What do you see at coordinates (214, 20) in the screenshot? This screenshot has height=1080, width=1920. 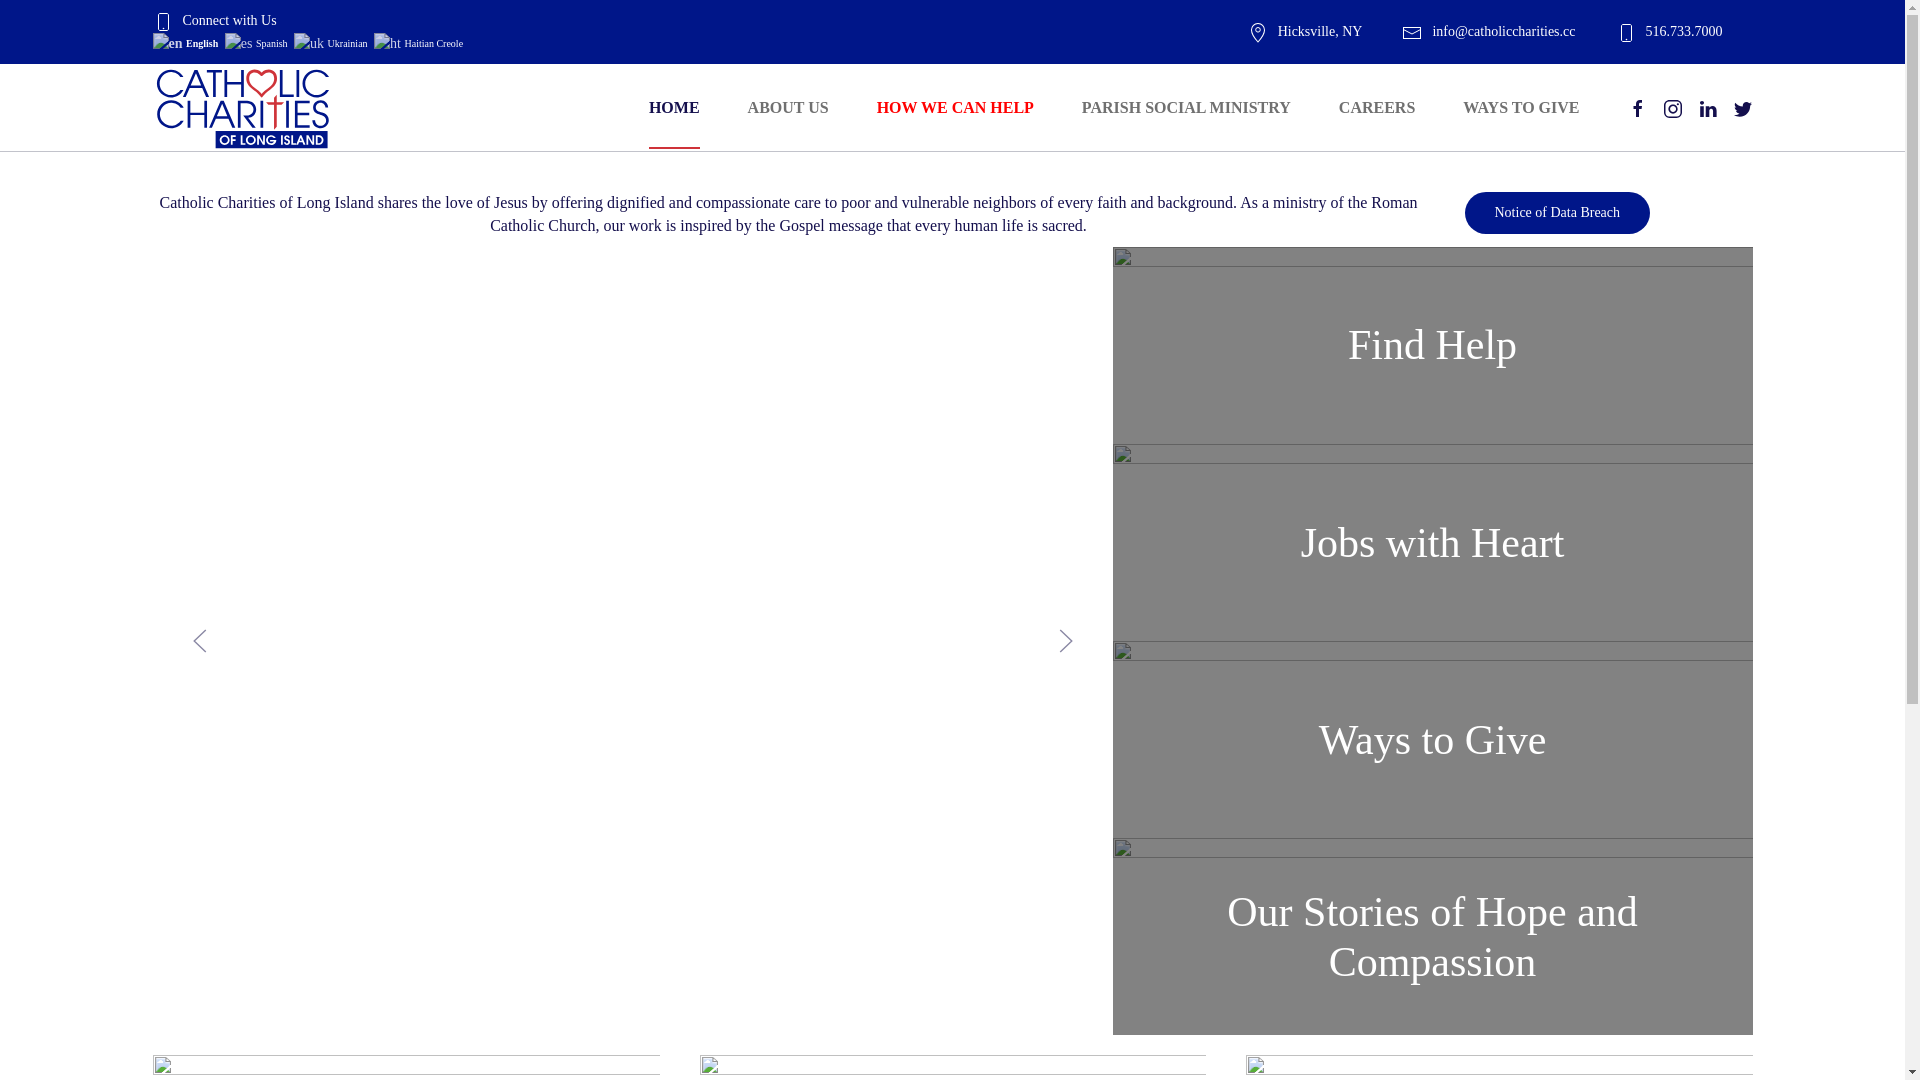 I see `Connect with Us` at bounding box center [214, 20].